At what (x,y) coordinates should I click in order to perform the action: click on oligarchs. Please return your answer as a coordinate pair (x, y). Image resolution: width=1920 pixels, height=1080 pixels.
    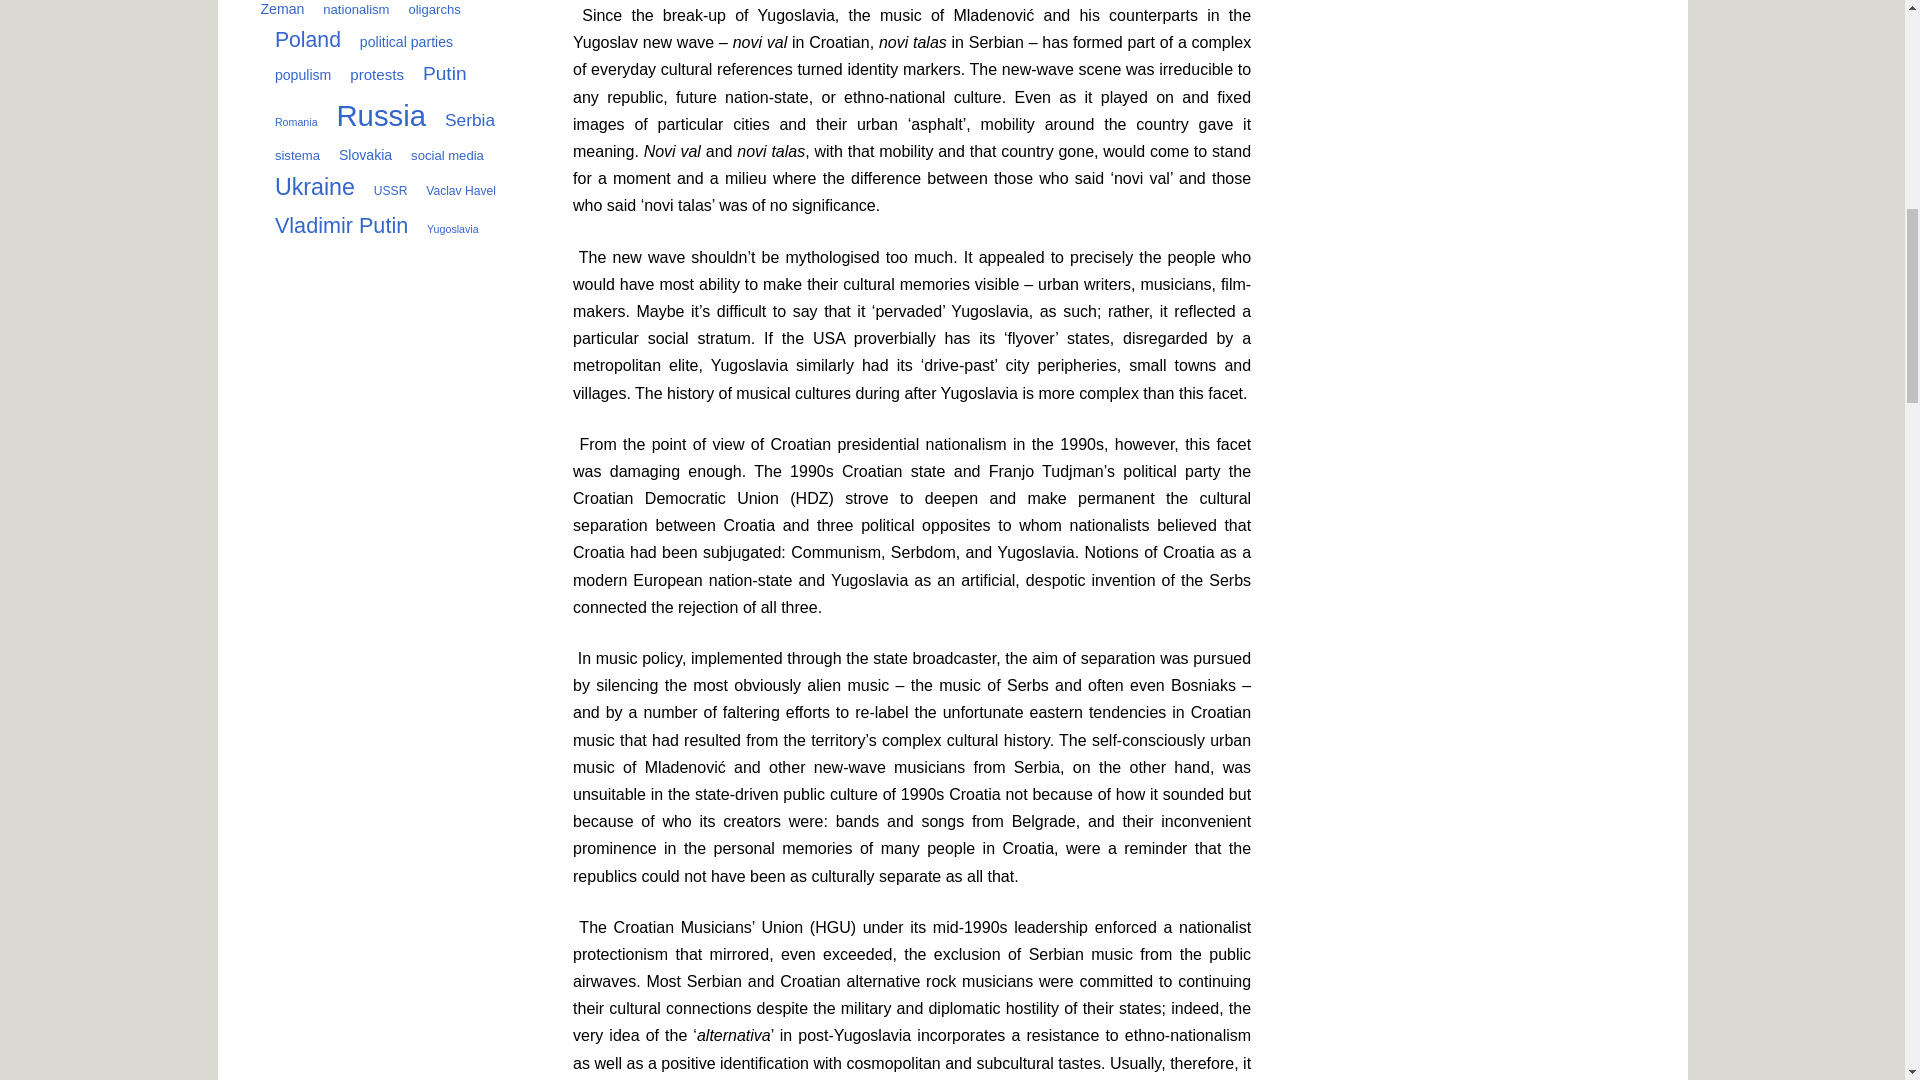
    Looking at the image, I should click on (426, 10).